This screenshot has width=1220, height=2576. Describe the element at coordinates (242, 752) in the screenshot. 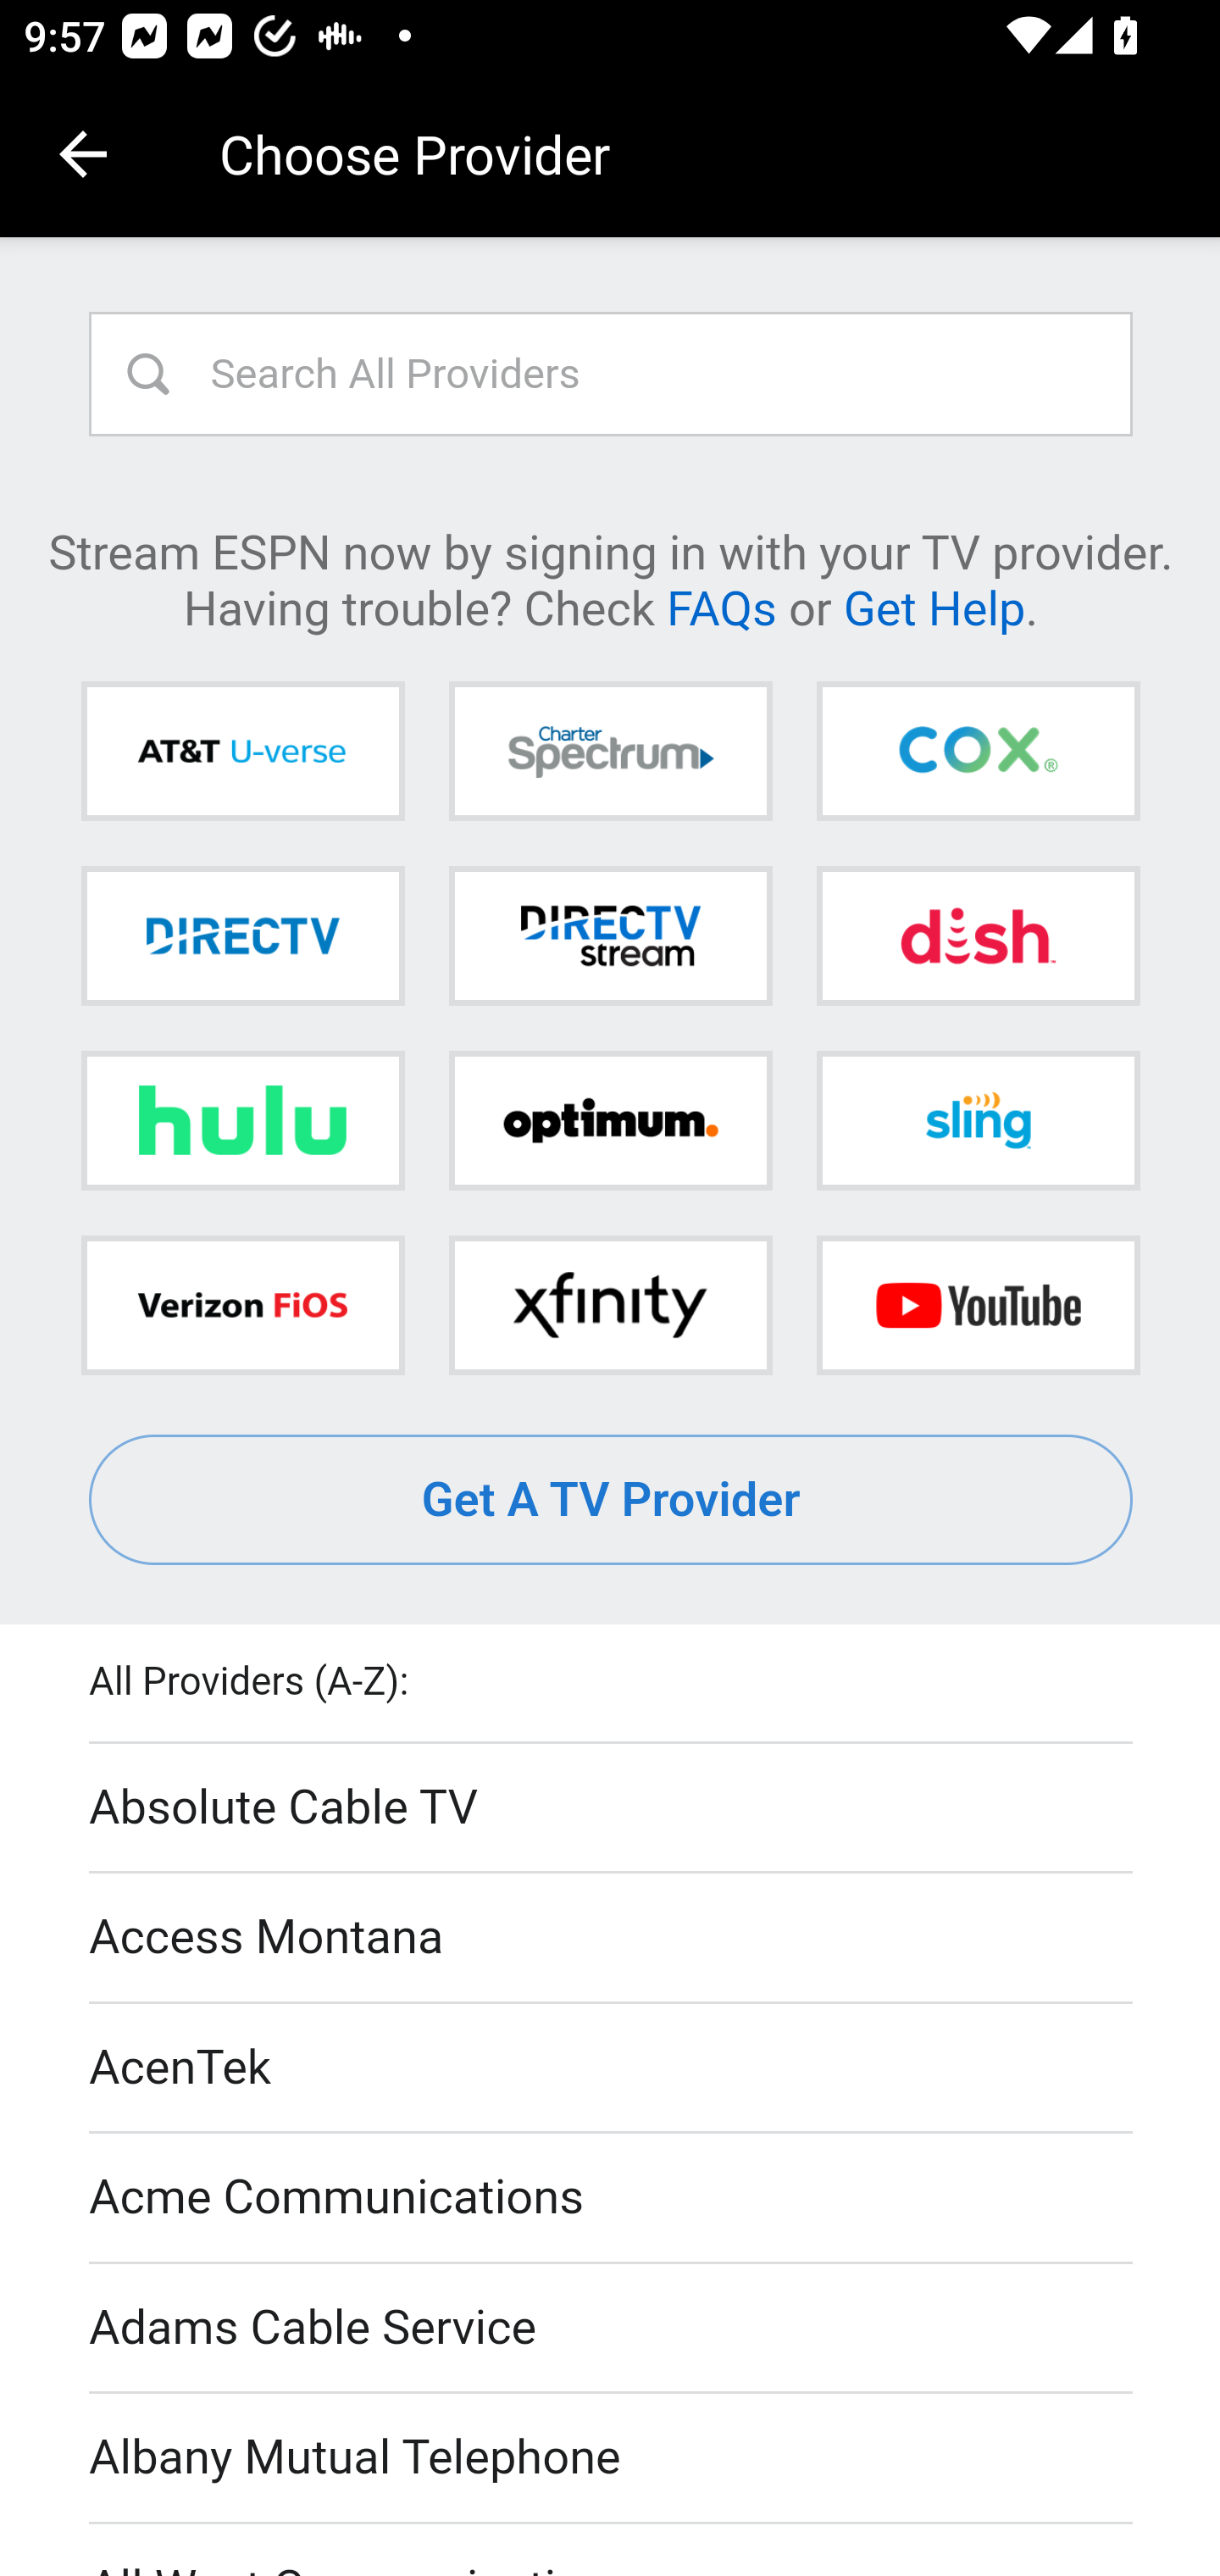

I see `AT&T U-verse` at that location.